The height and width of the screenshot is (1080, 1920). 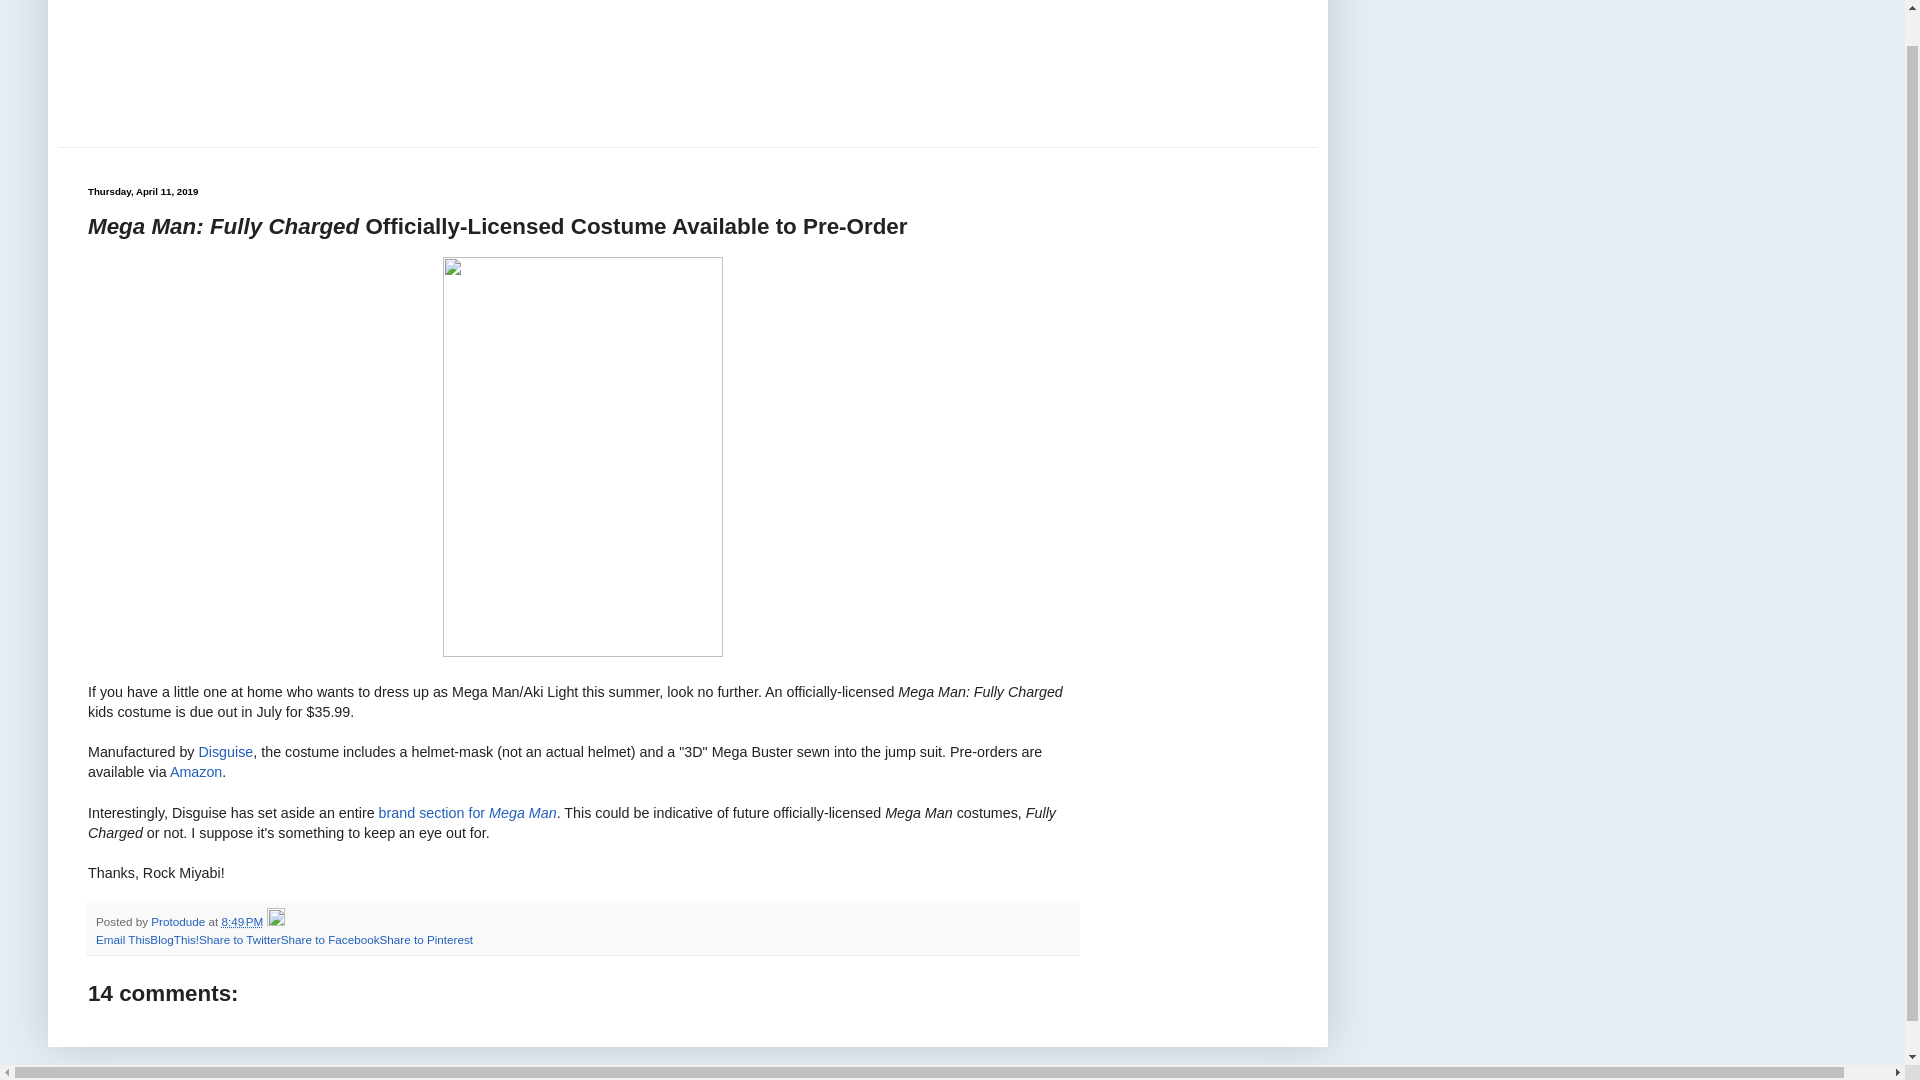 What do you see at coordinates (179, 920) in the screenshot?
I see `Protodude` at bounding box center [179, 920].